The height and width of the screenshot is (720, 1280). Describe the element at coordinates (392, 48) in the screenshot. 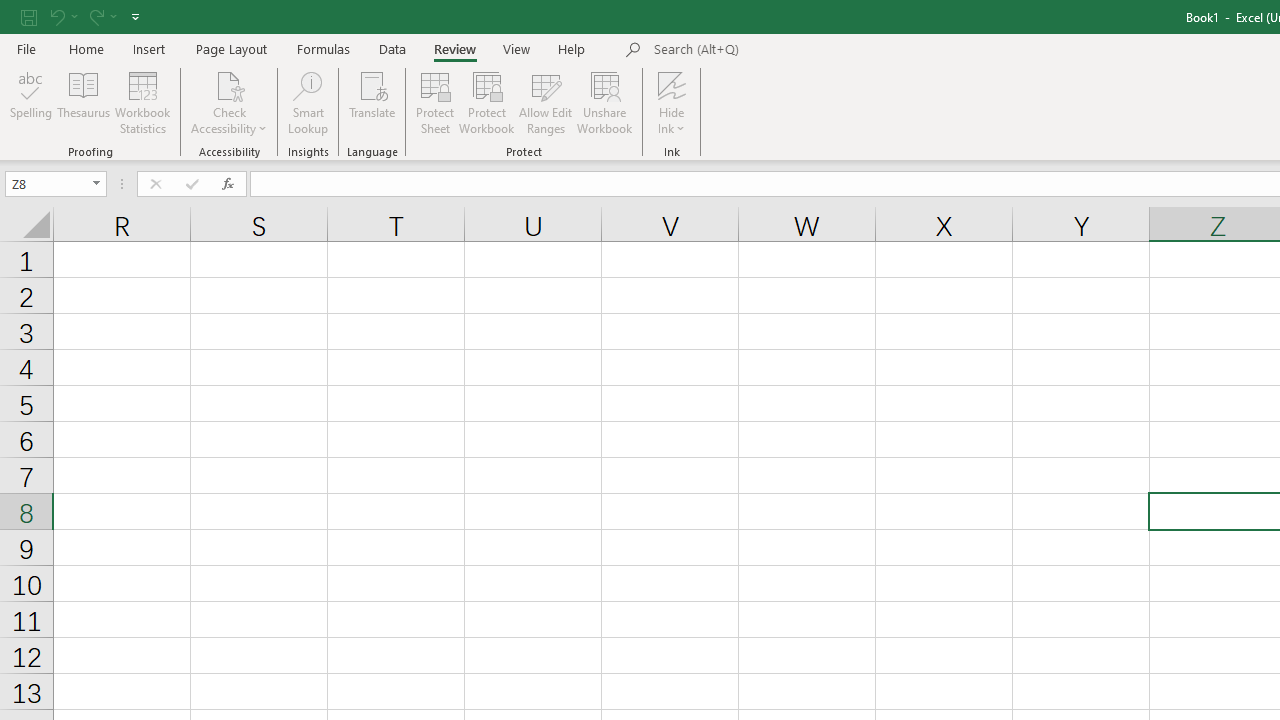

I see `Data` at that location.